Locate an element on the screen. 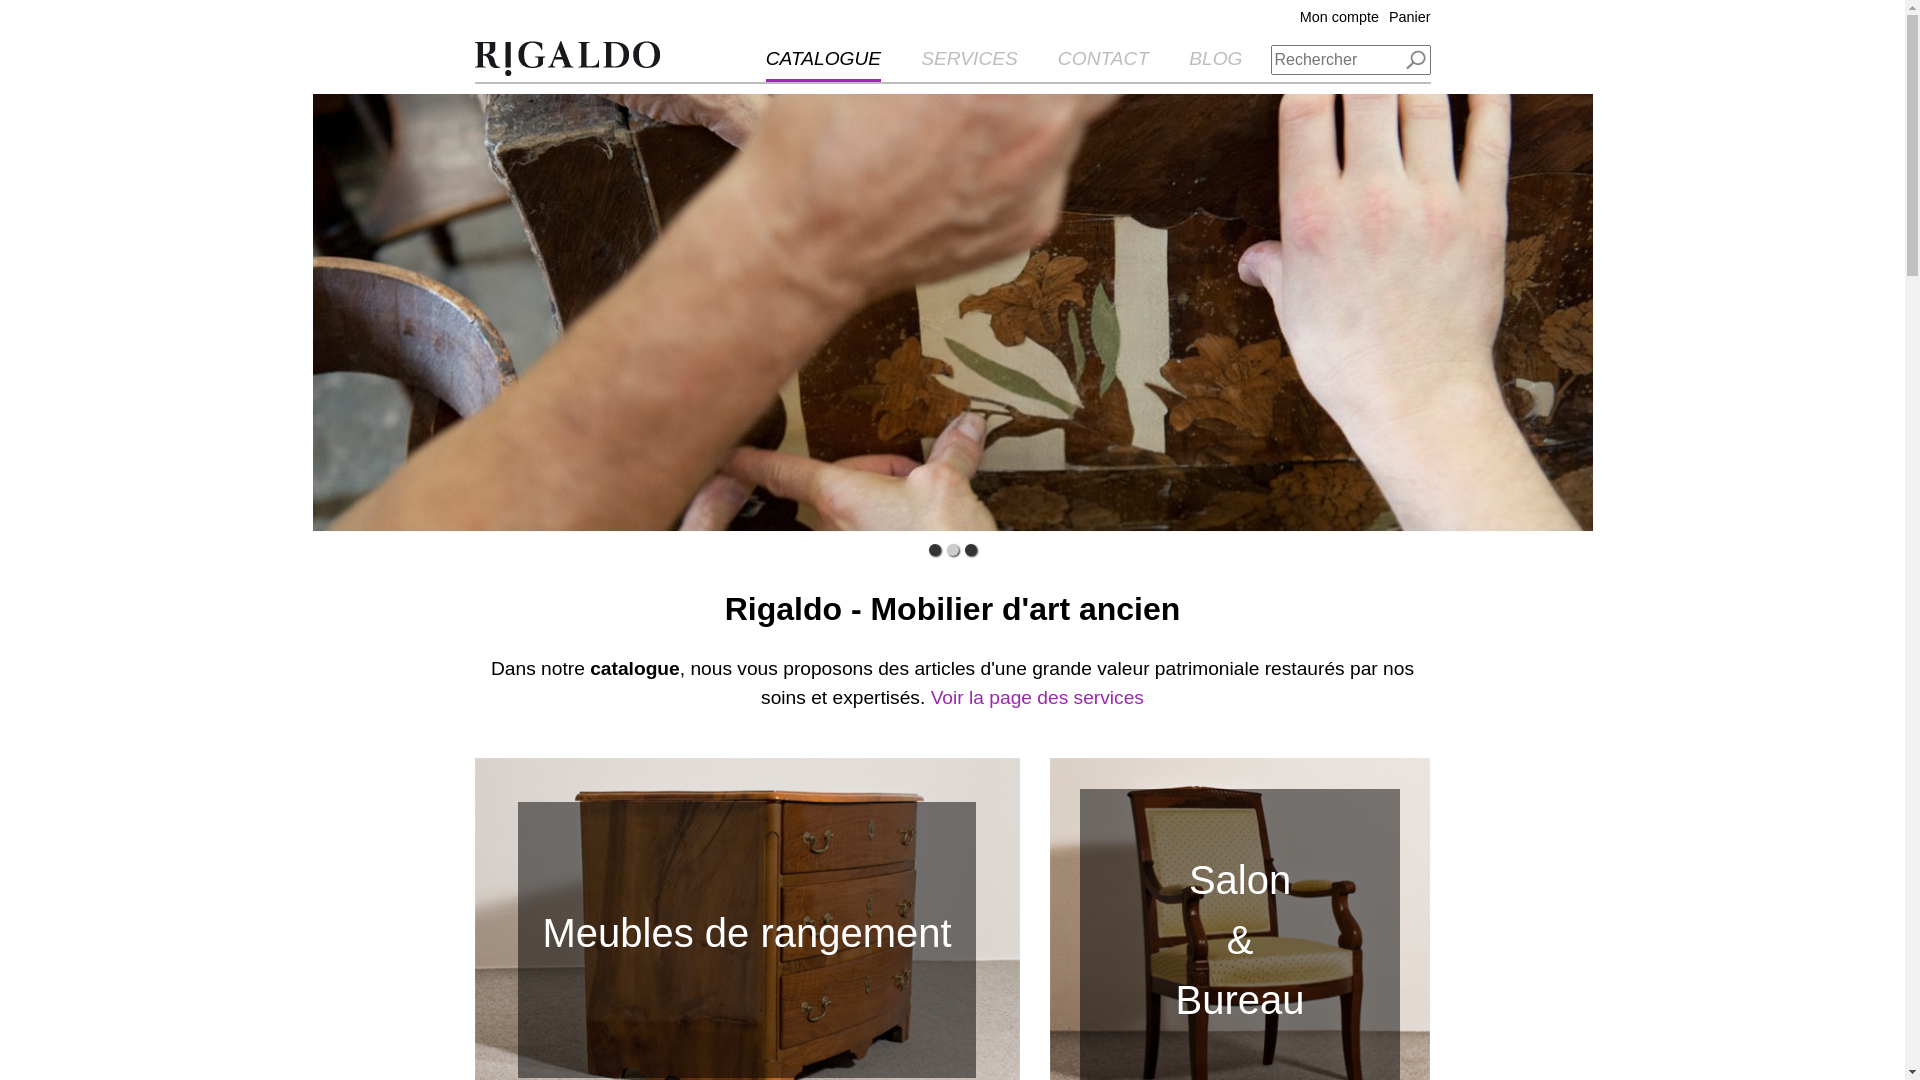  SERVICES is located at coordinates (969, 64).